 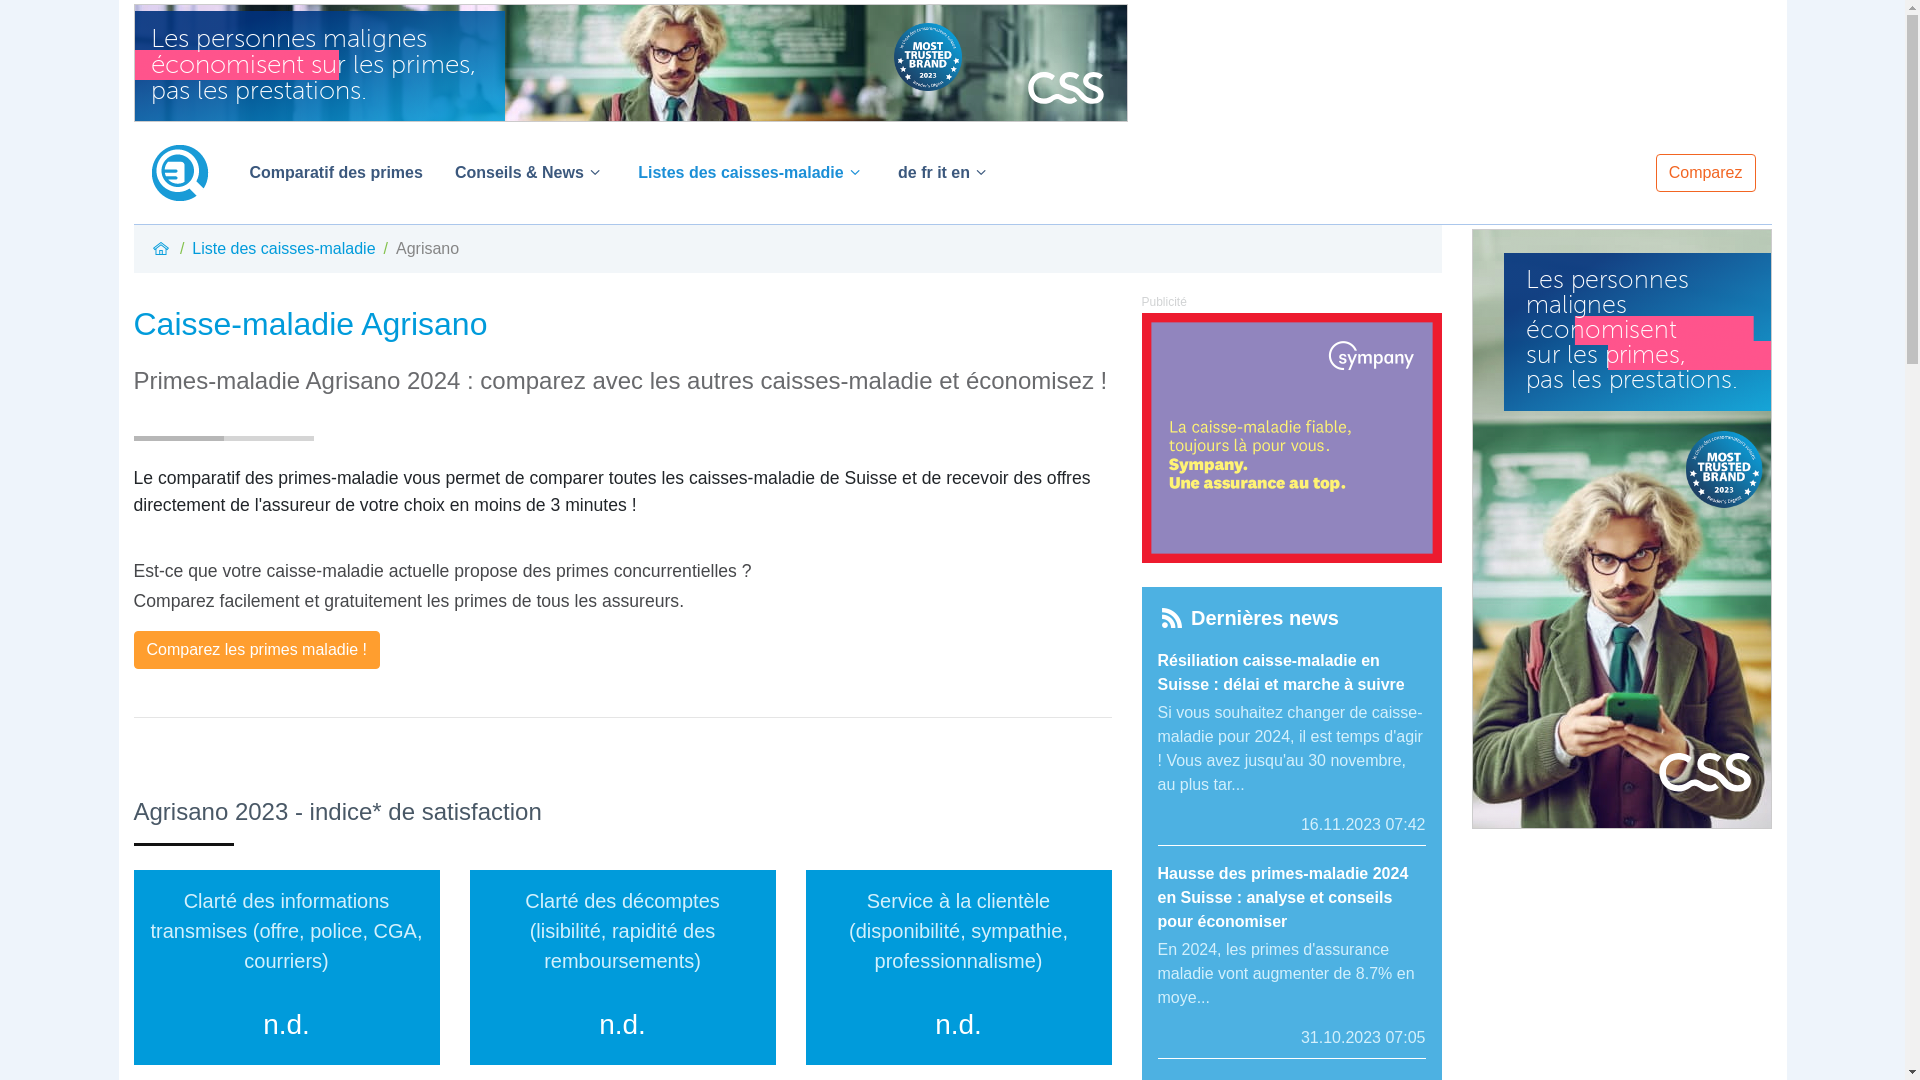 What do you see at coordinates (631, 63) in the screenshot?
I see `3rd party ad content` at bounding box center [631, 63].